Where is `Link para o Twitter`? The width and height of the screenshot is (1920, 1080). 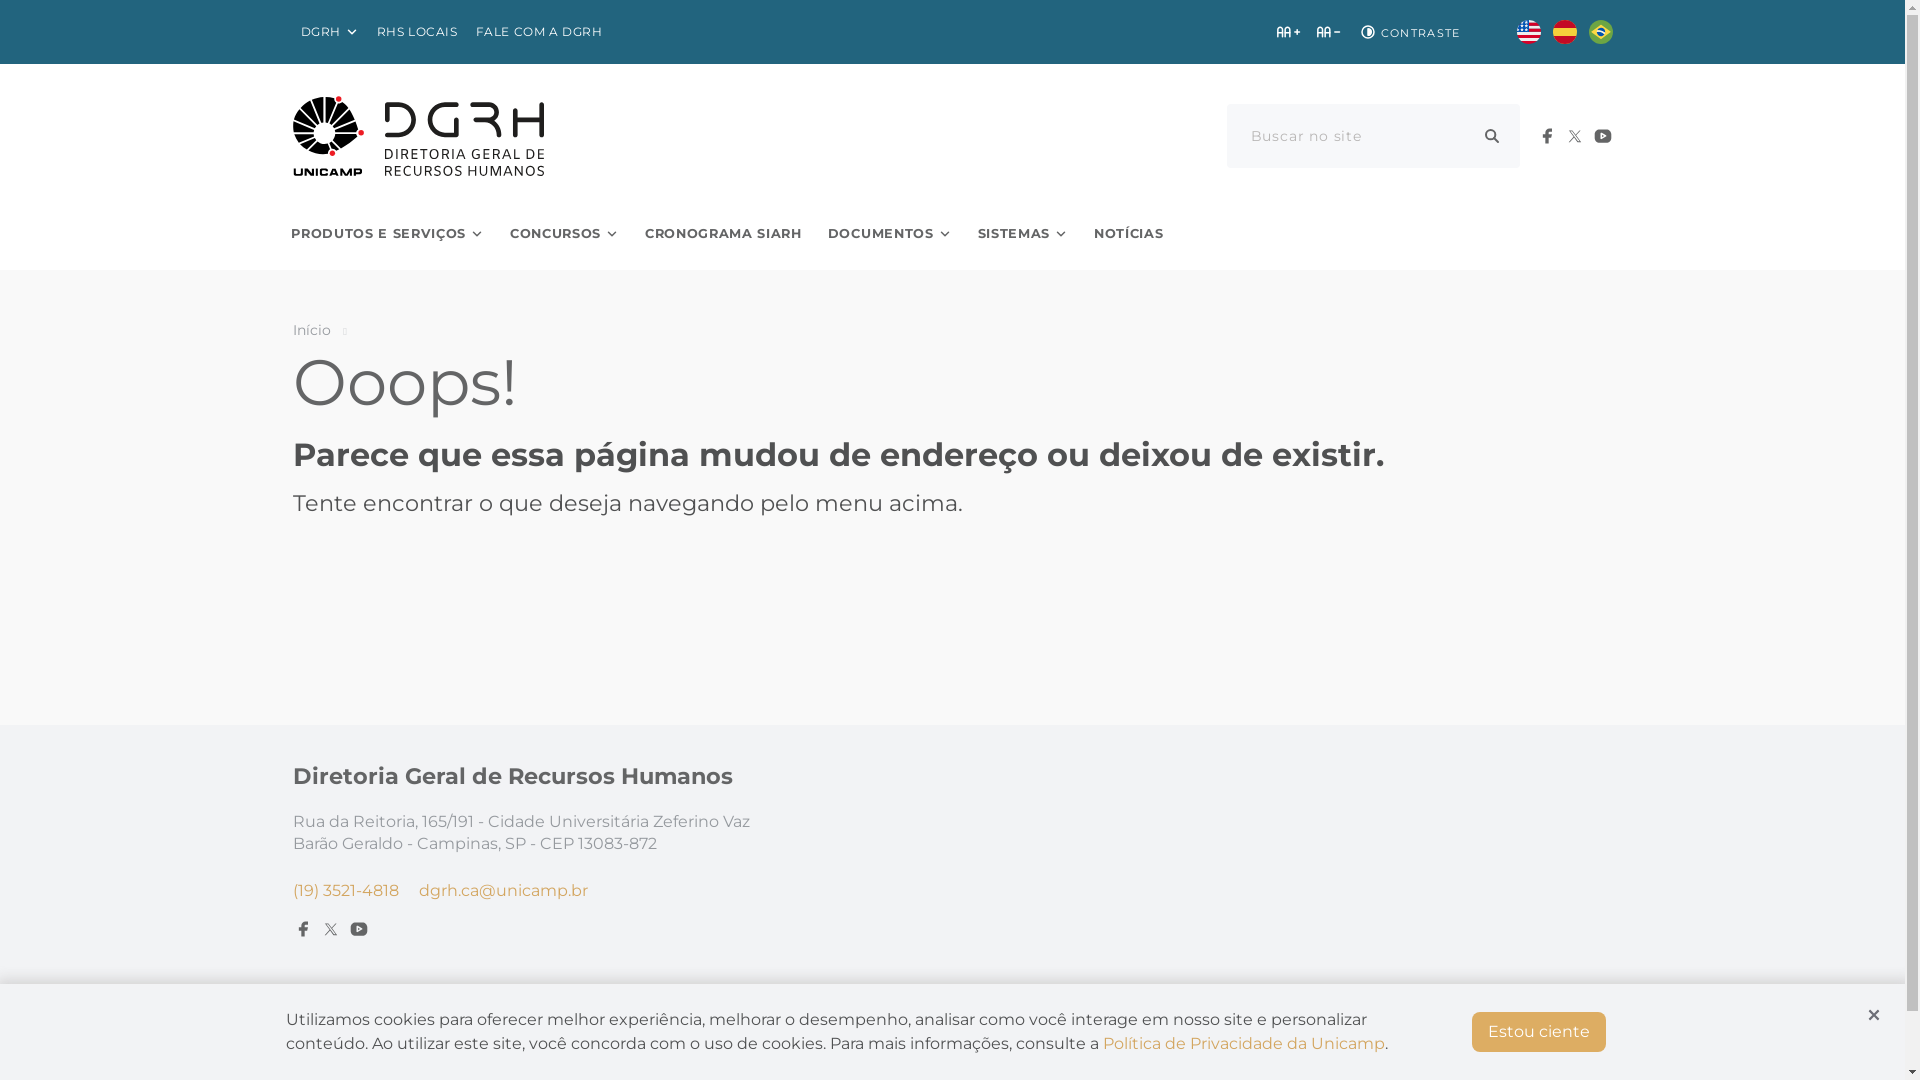
Link para o Twitter is located at coordinates (1574, 136).